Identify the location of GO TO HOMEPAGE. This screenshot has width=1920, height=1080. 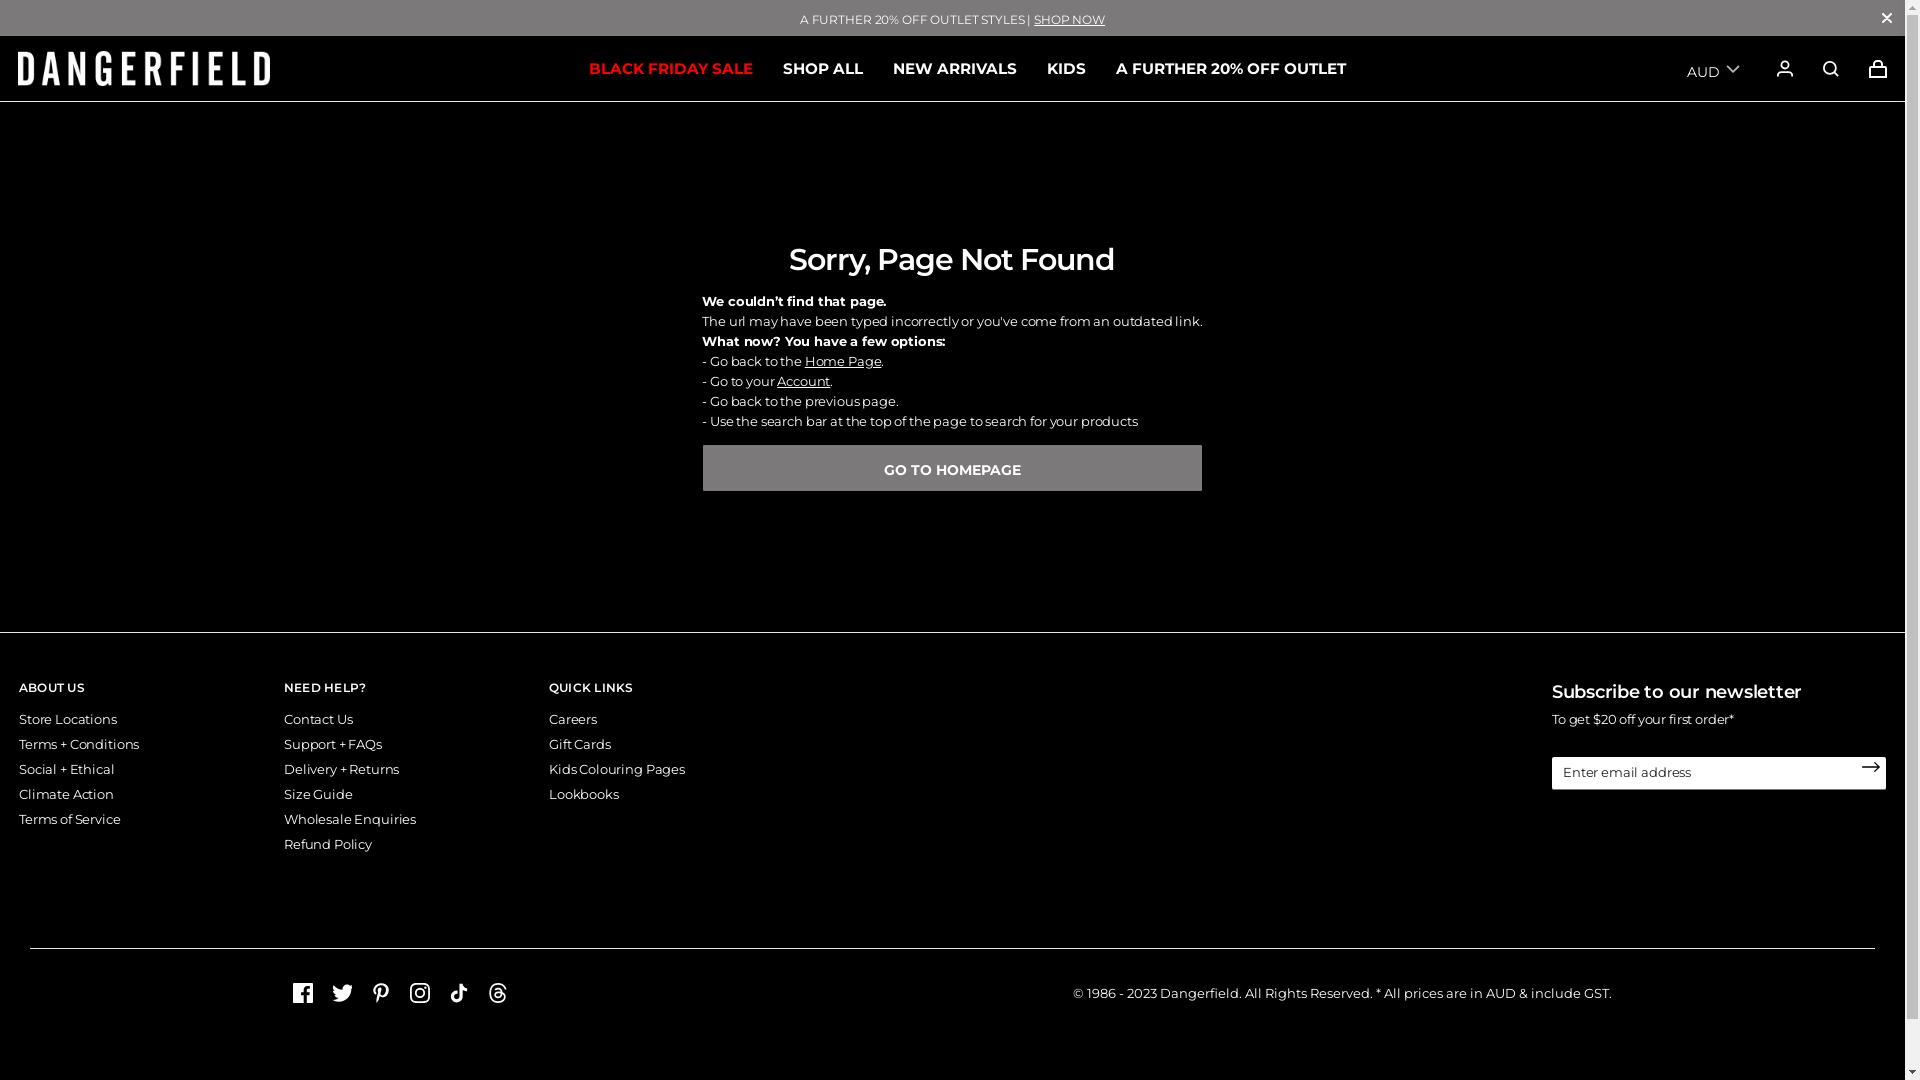
(952, 468).